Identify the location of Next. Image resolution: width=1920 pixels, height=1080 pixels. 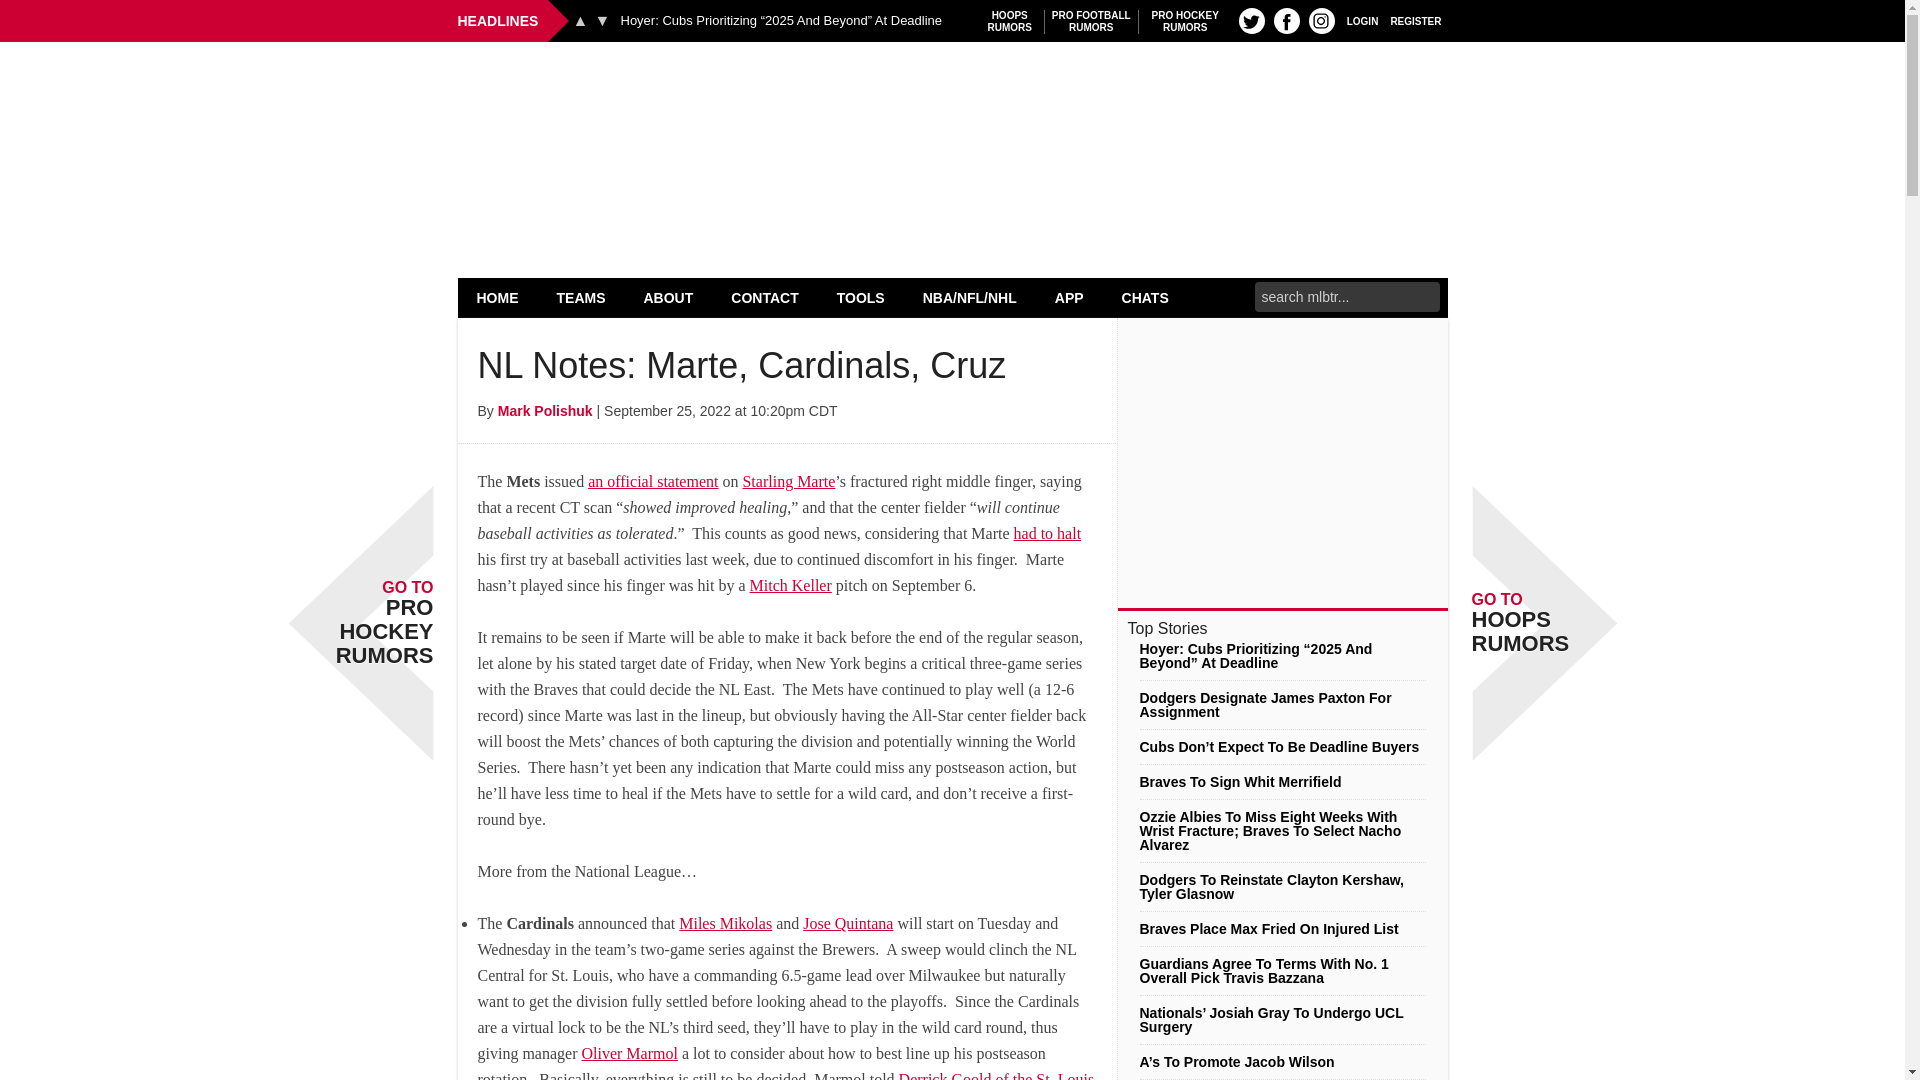
(602, 20).